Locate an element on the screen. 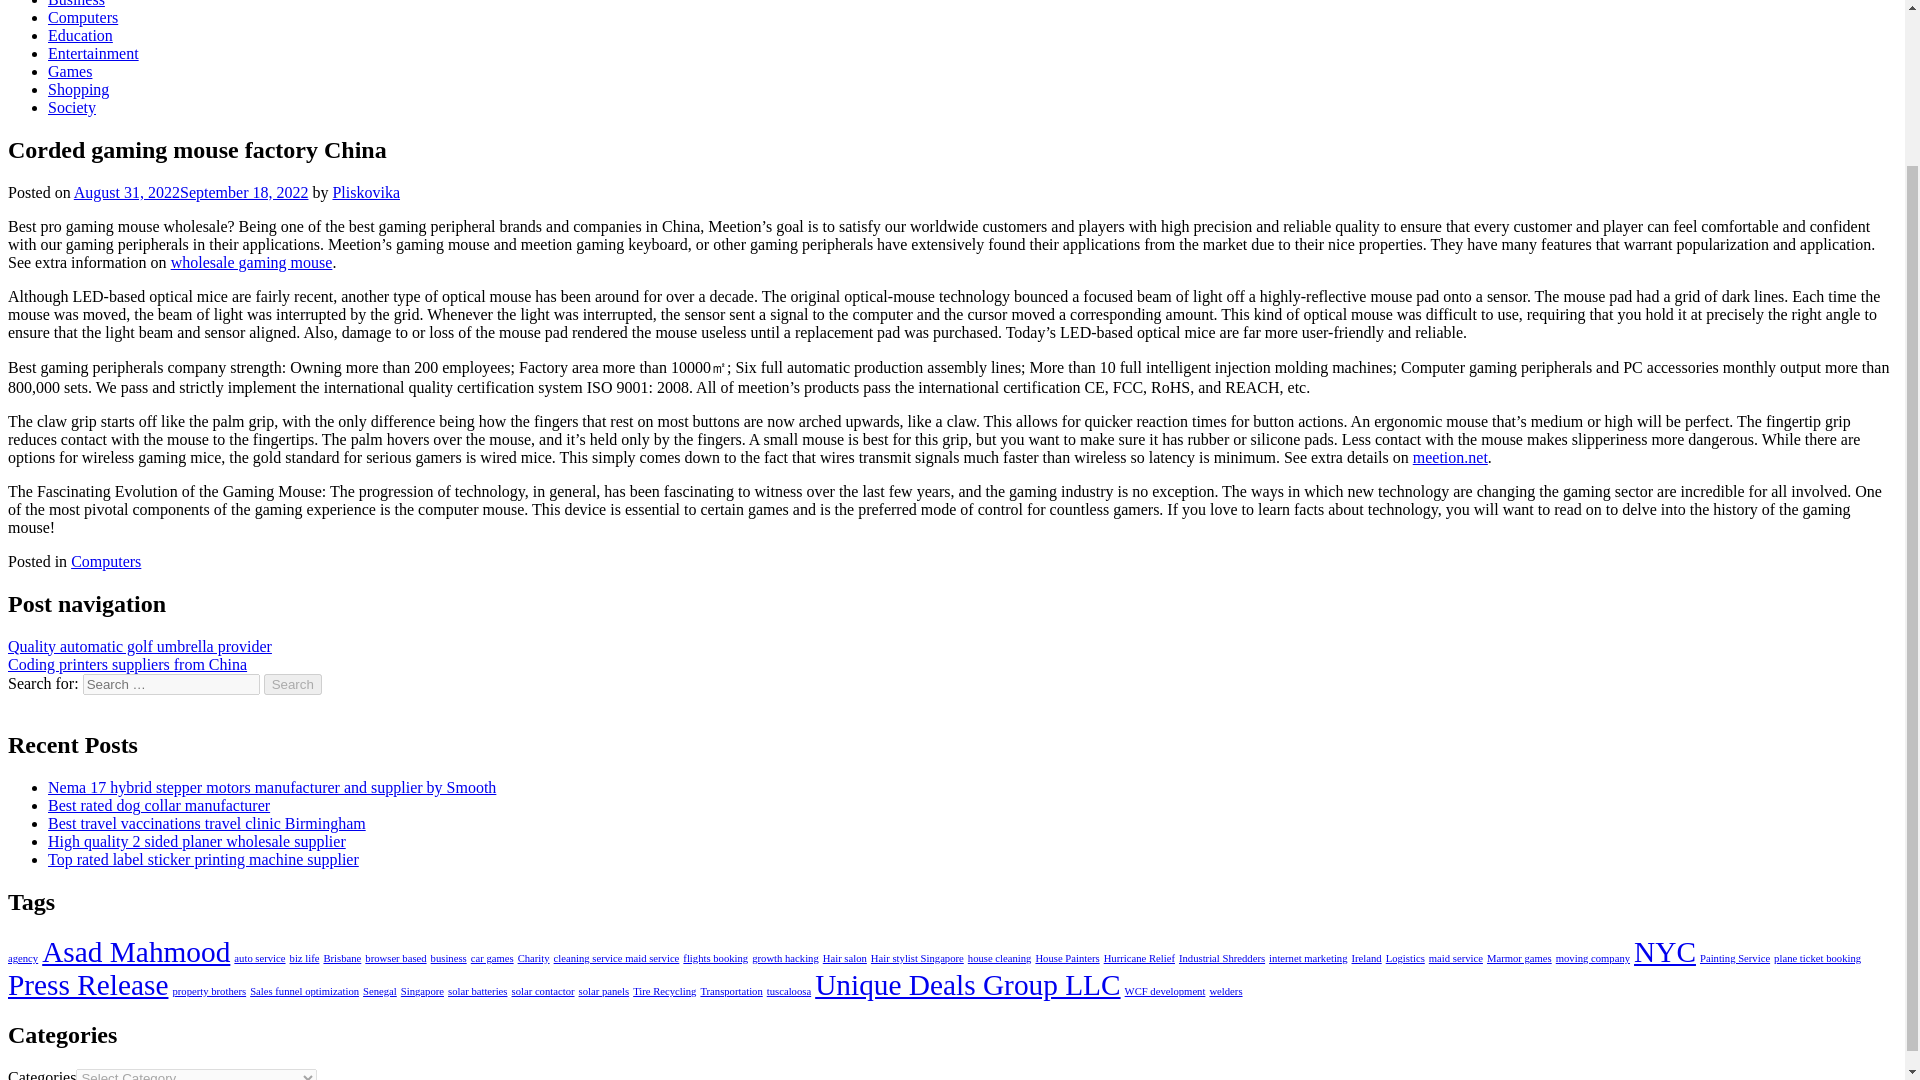  Hair stylist Singapore is located at coordinates (917, 958).